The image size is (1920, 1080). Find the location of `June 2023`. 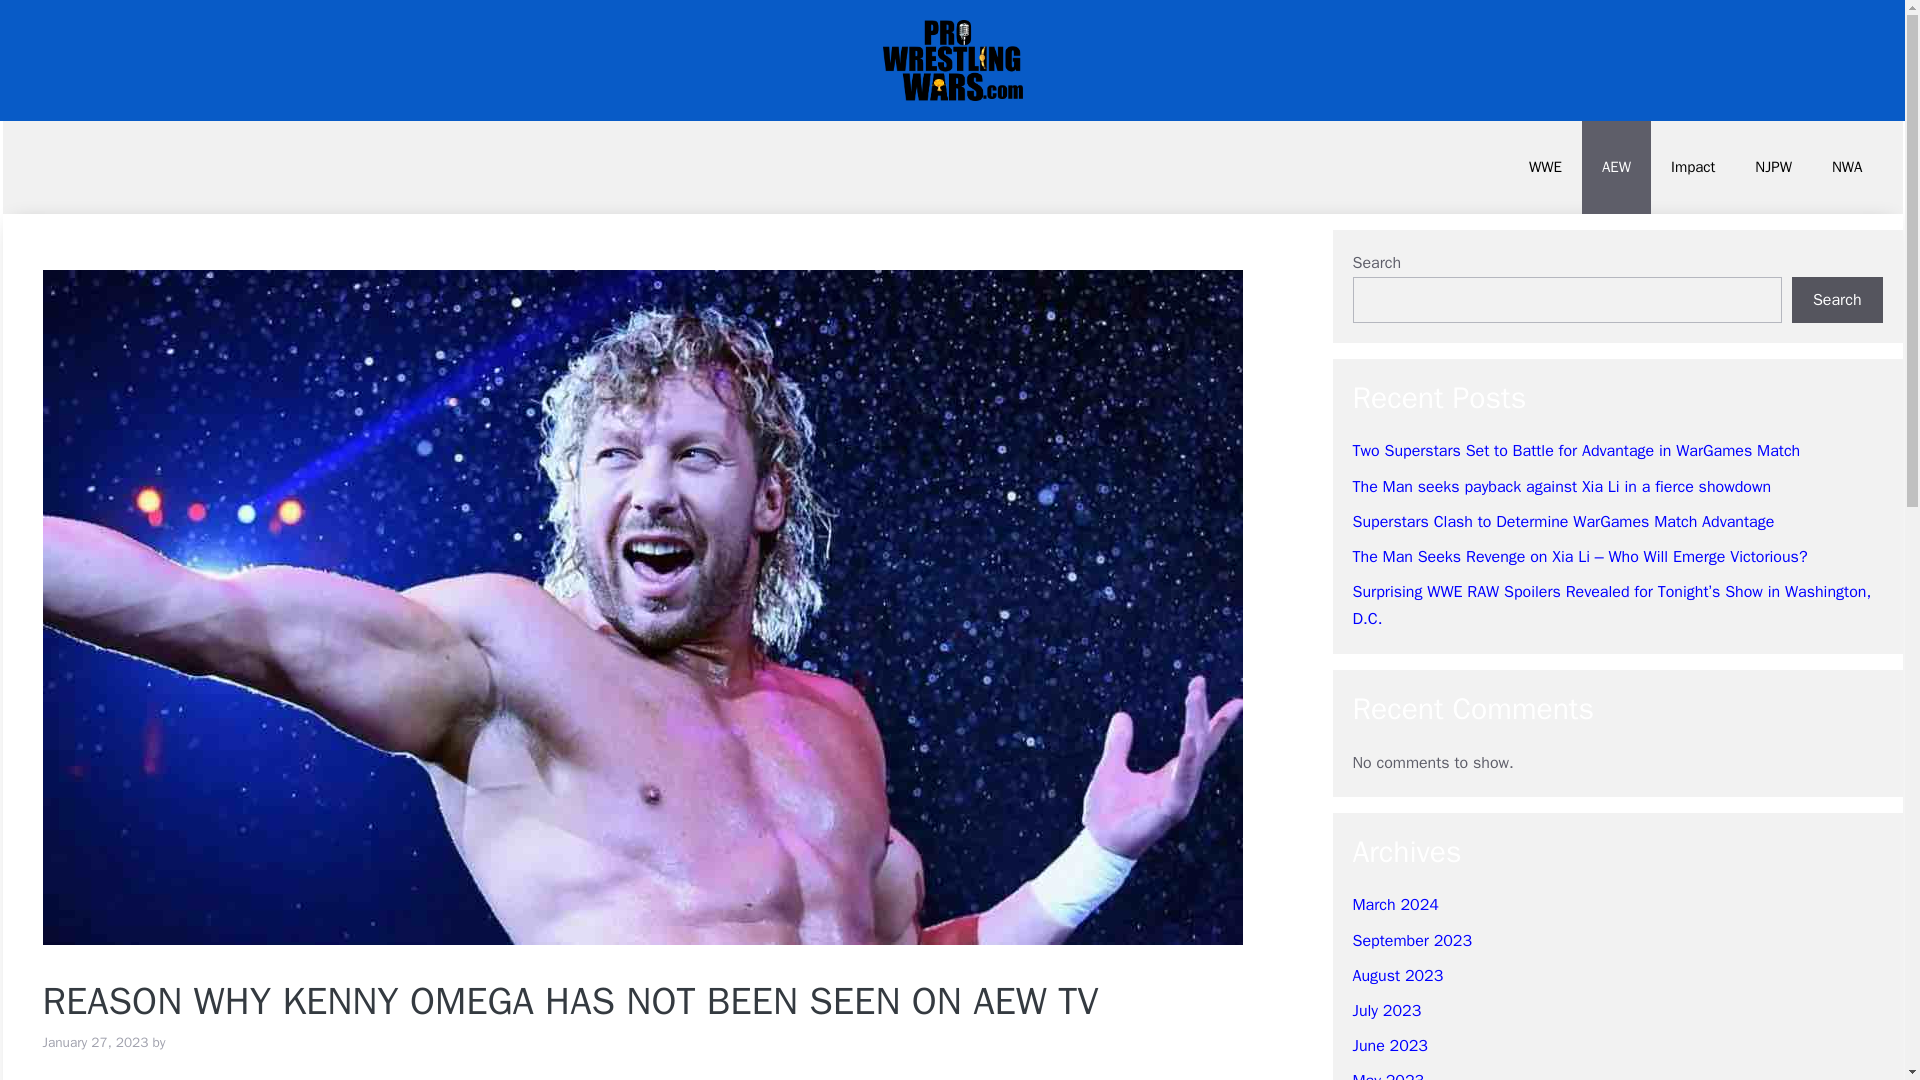

June 2023 is located at coordinates (1388, 1046).